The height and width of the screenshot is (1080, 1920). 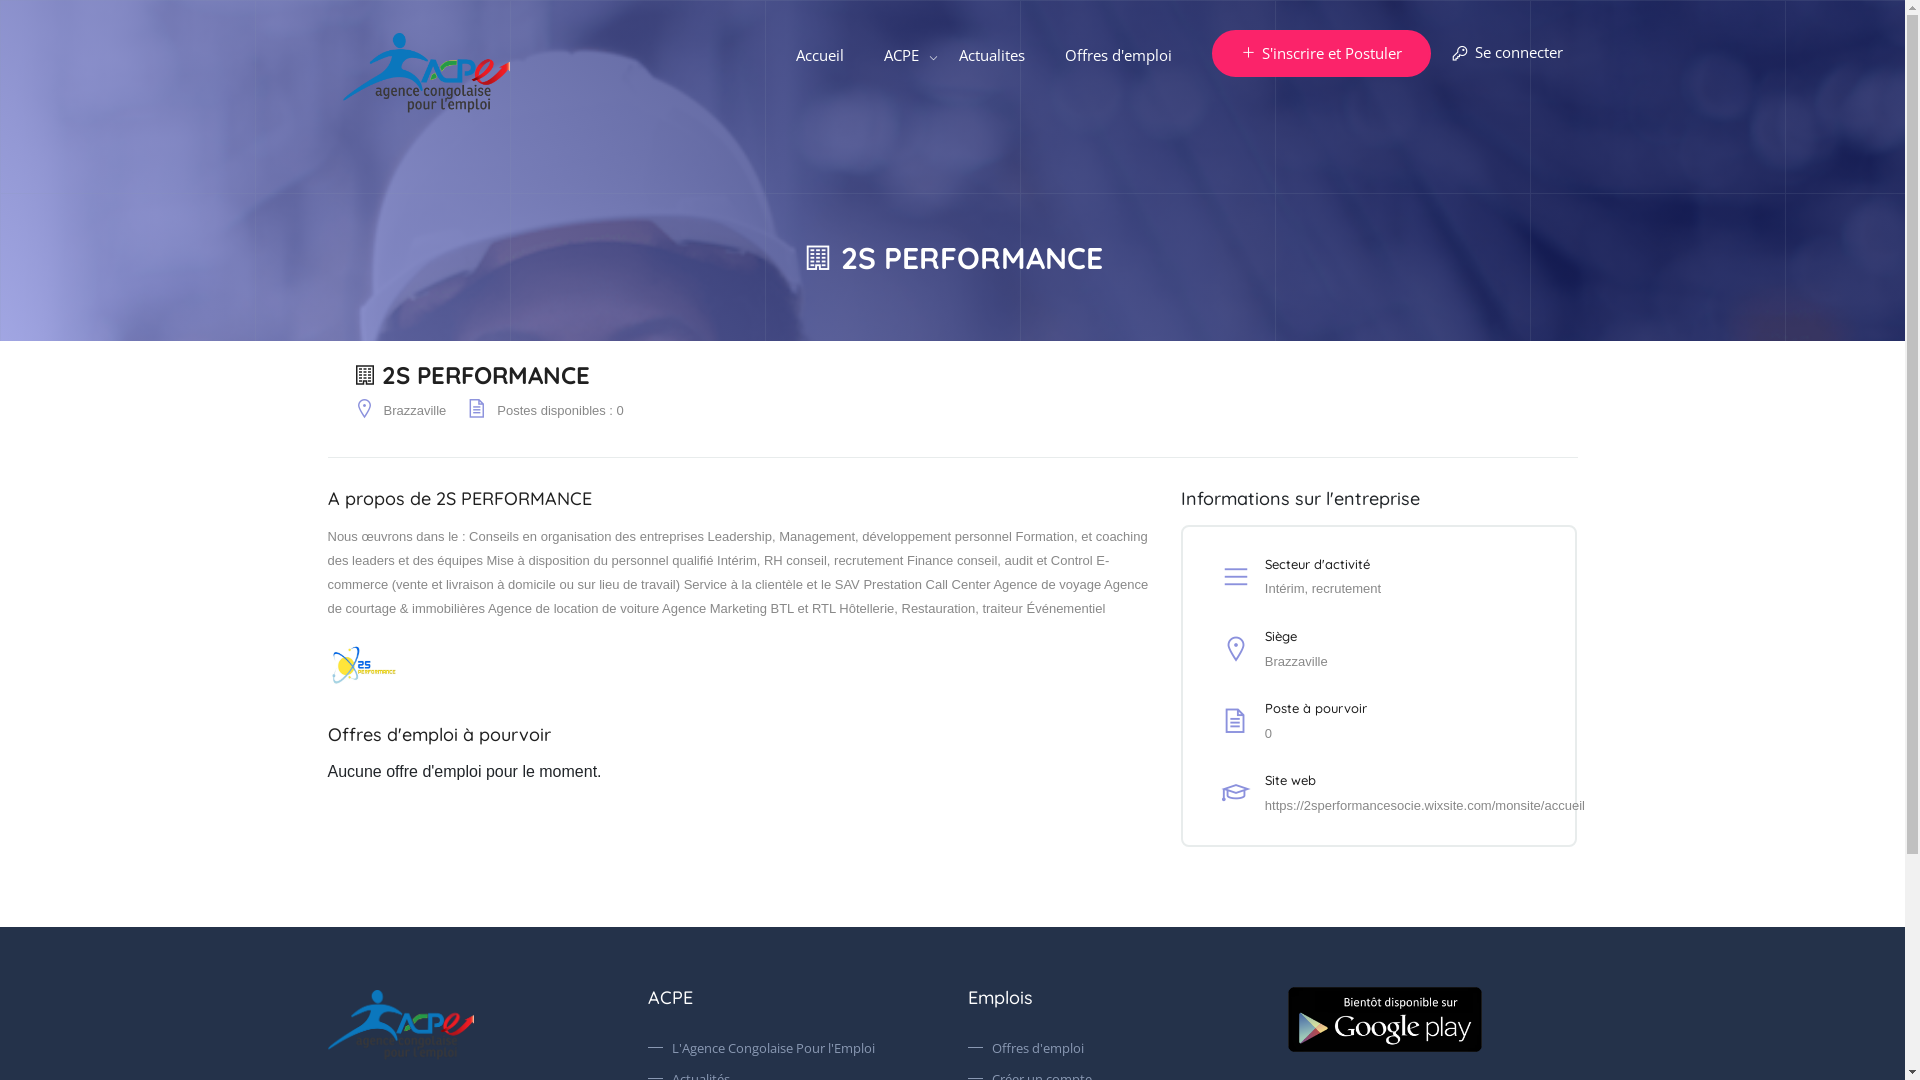 I want to click on S'inscrire et Postuler, so click(x=1322, y=54).